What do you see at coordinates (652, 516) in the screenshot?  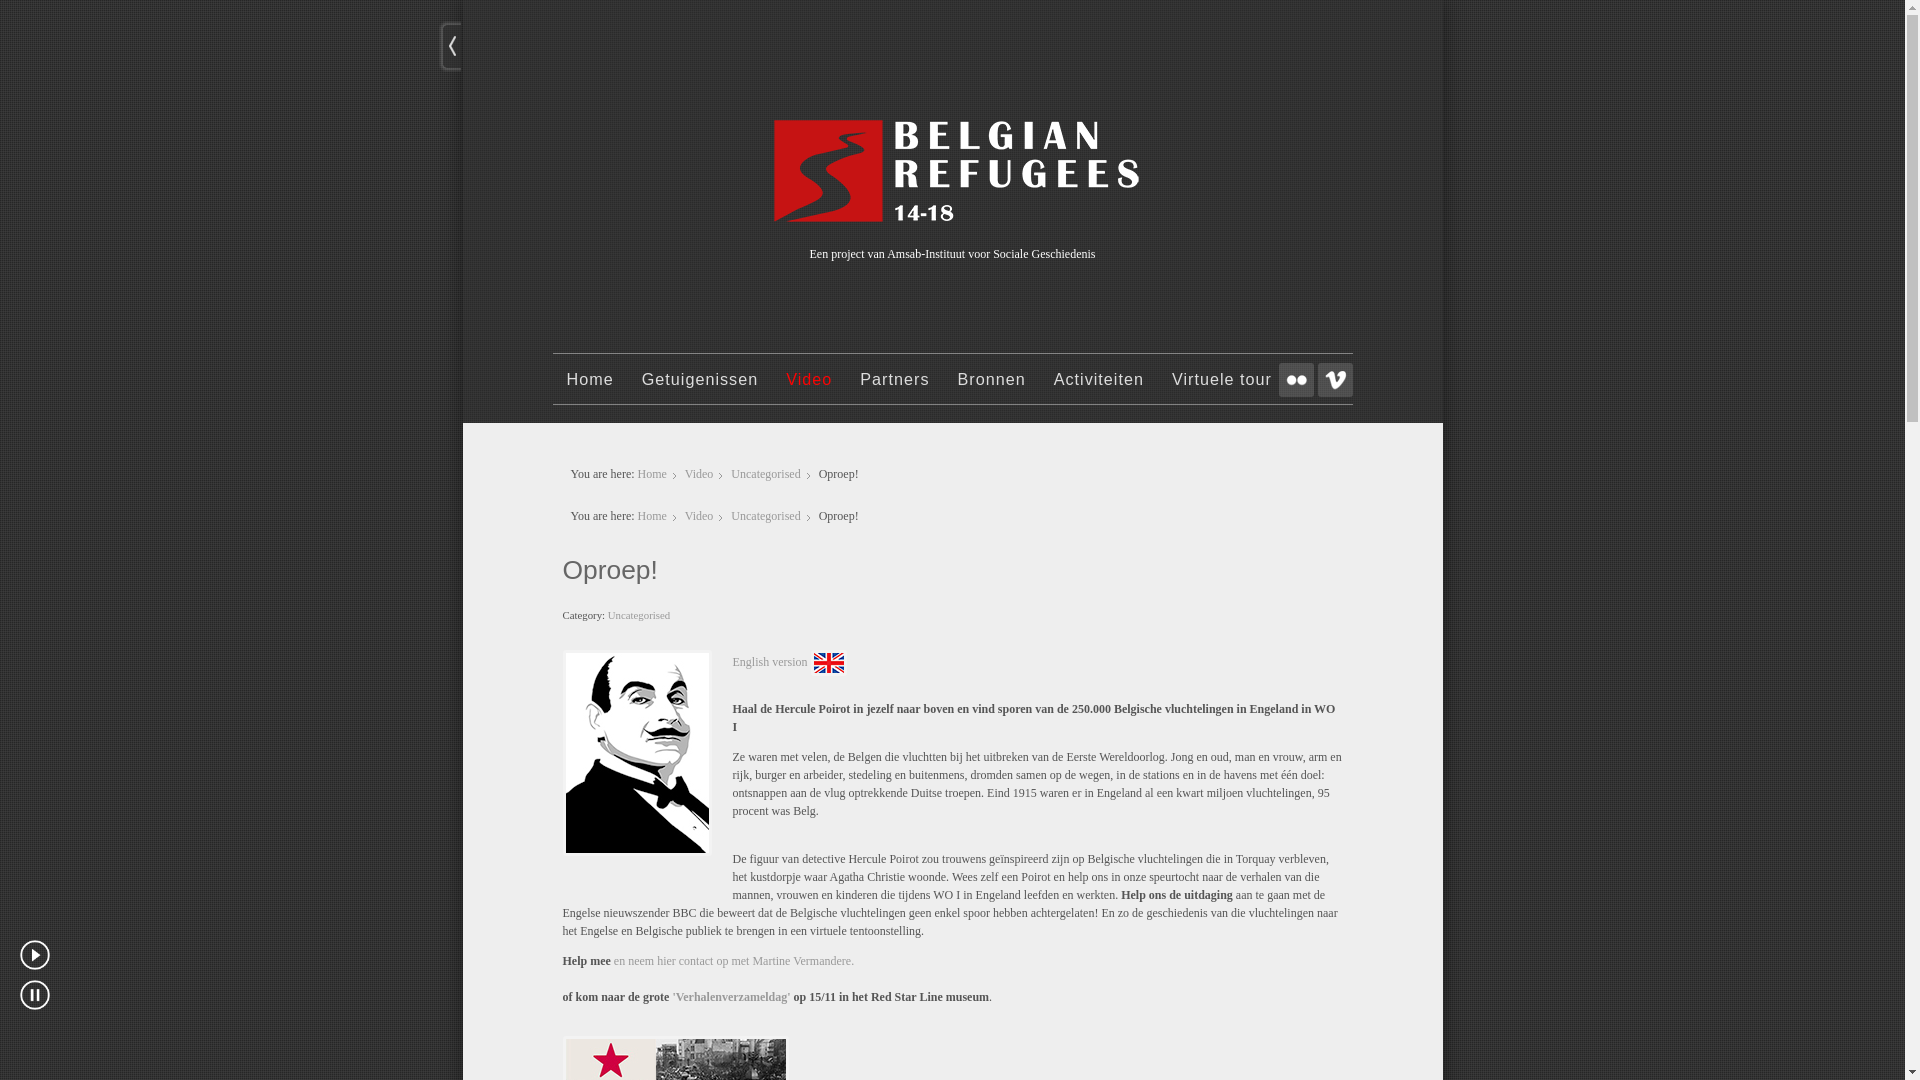 I see `Home` at bounding box center [652, 516].